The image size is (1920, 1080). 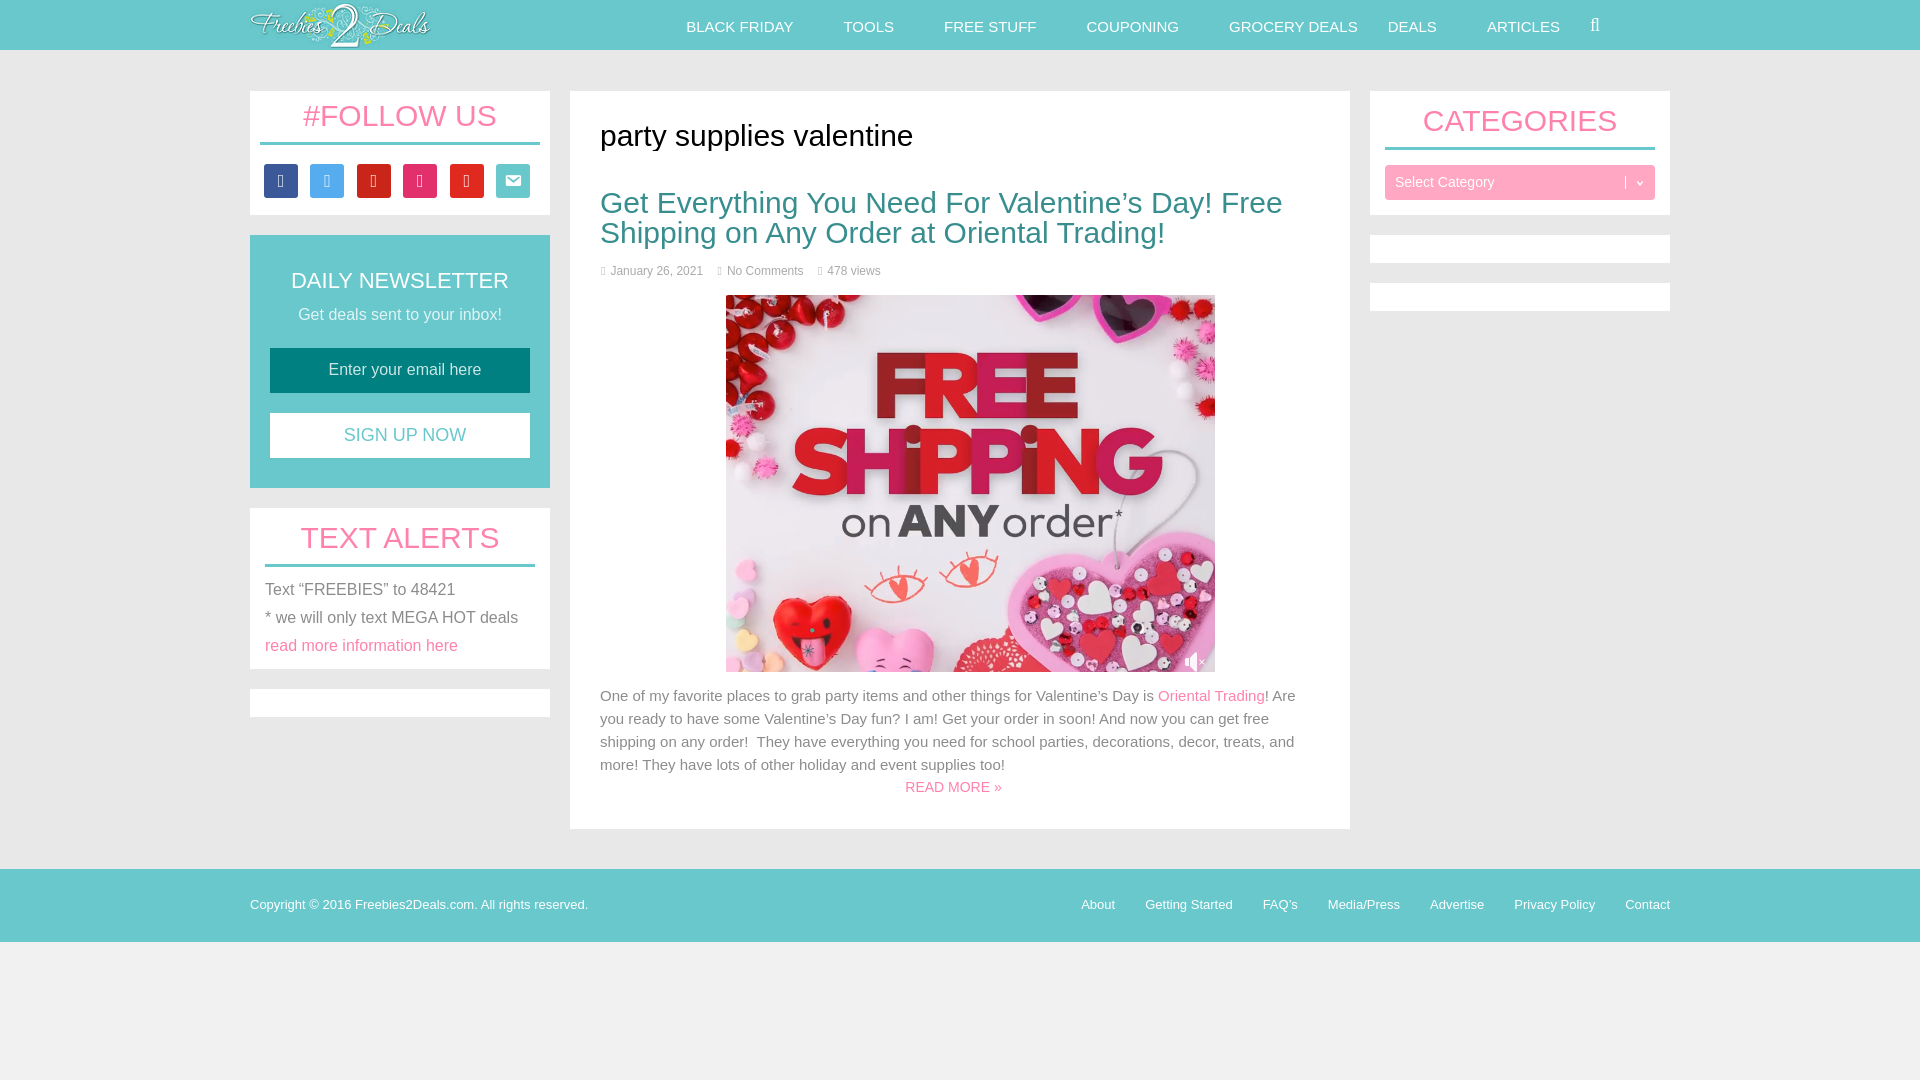 I want to click on Follow Me, so click(x=326, y=178).